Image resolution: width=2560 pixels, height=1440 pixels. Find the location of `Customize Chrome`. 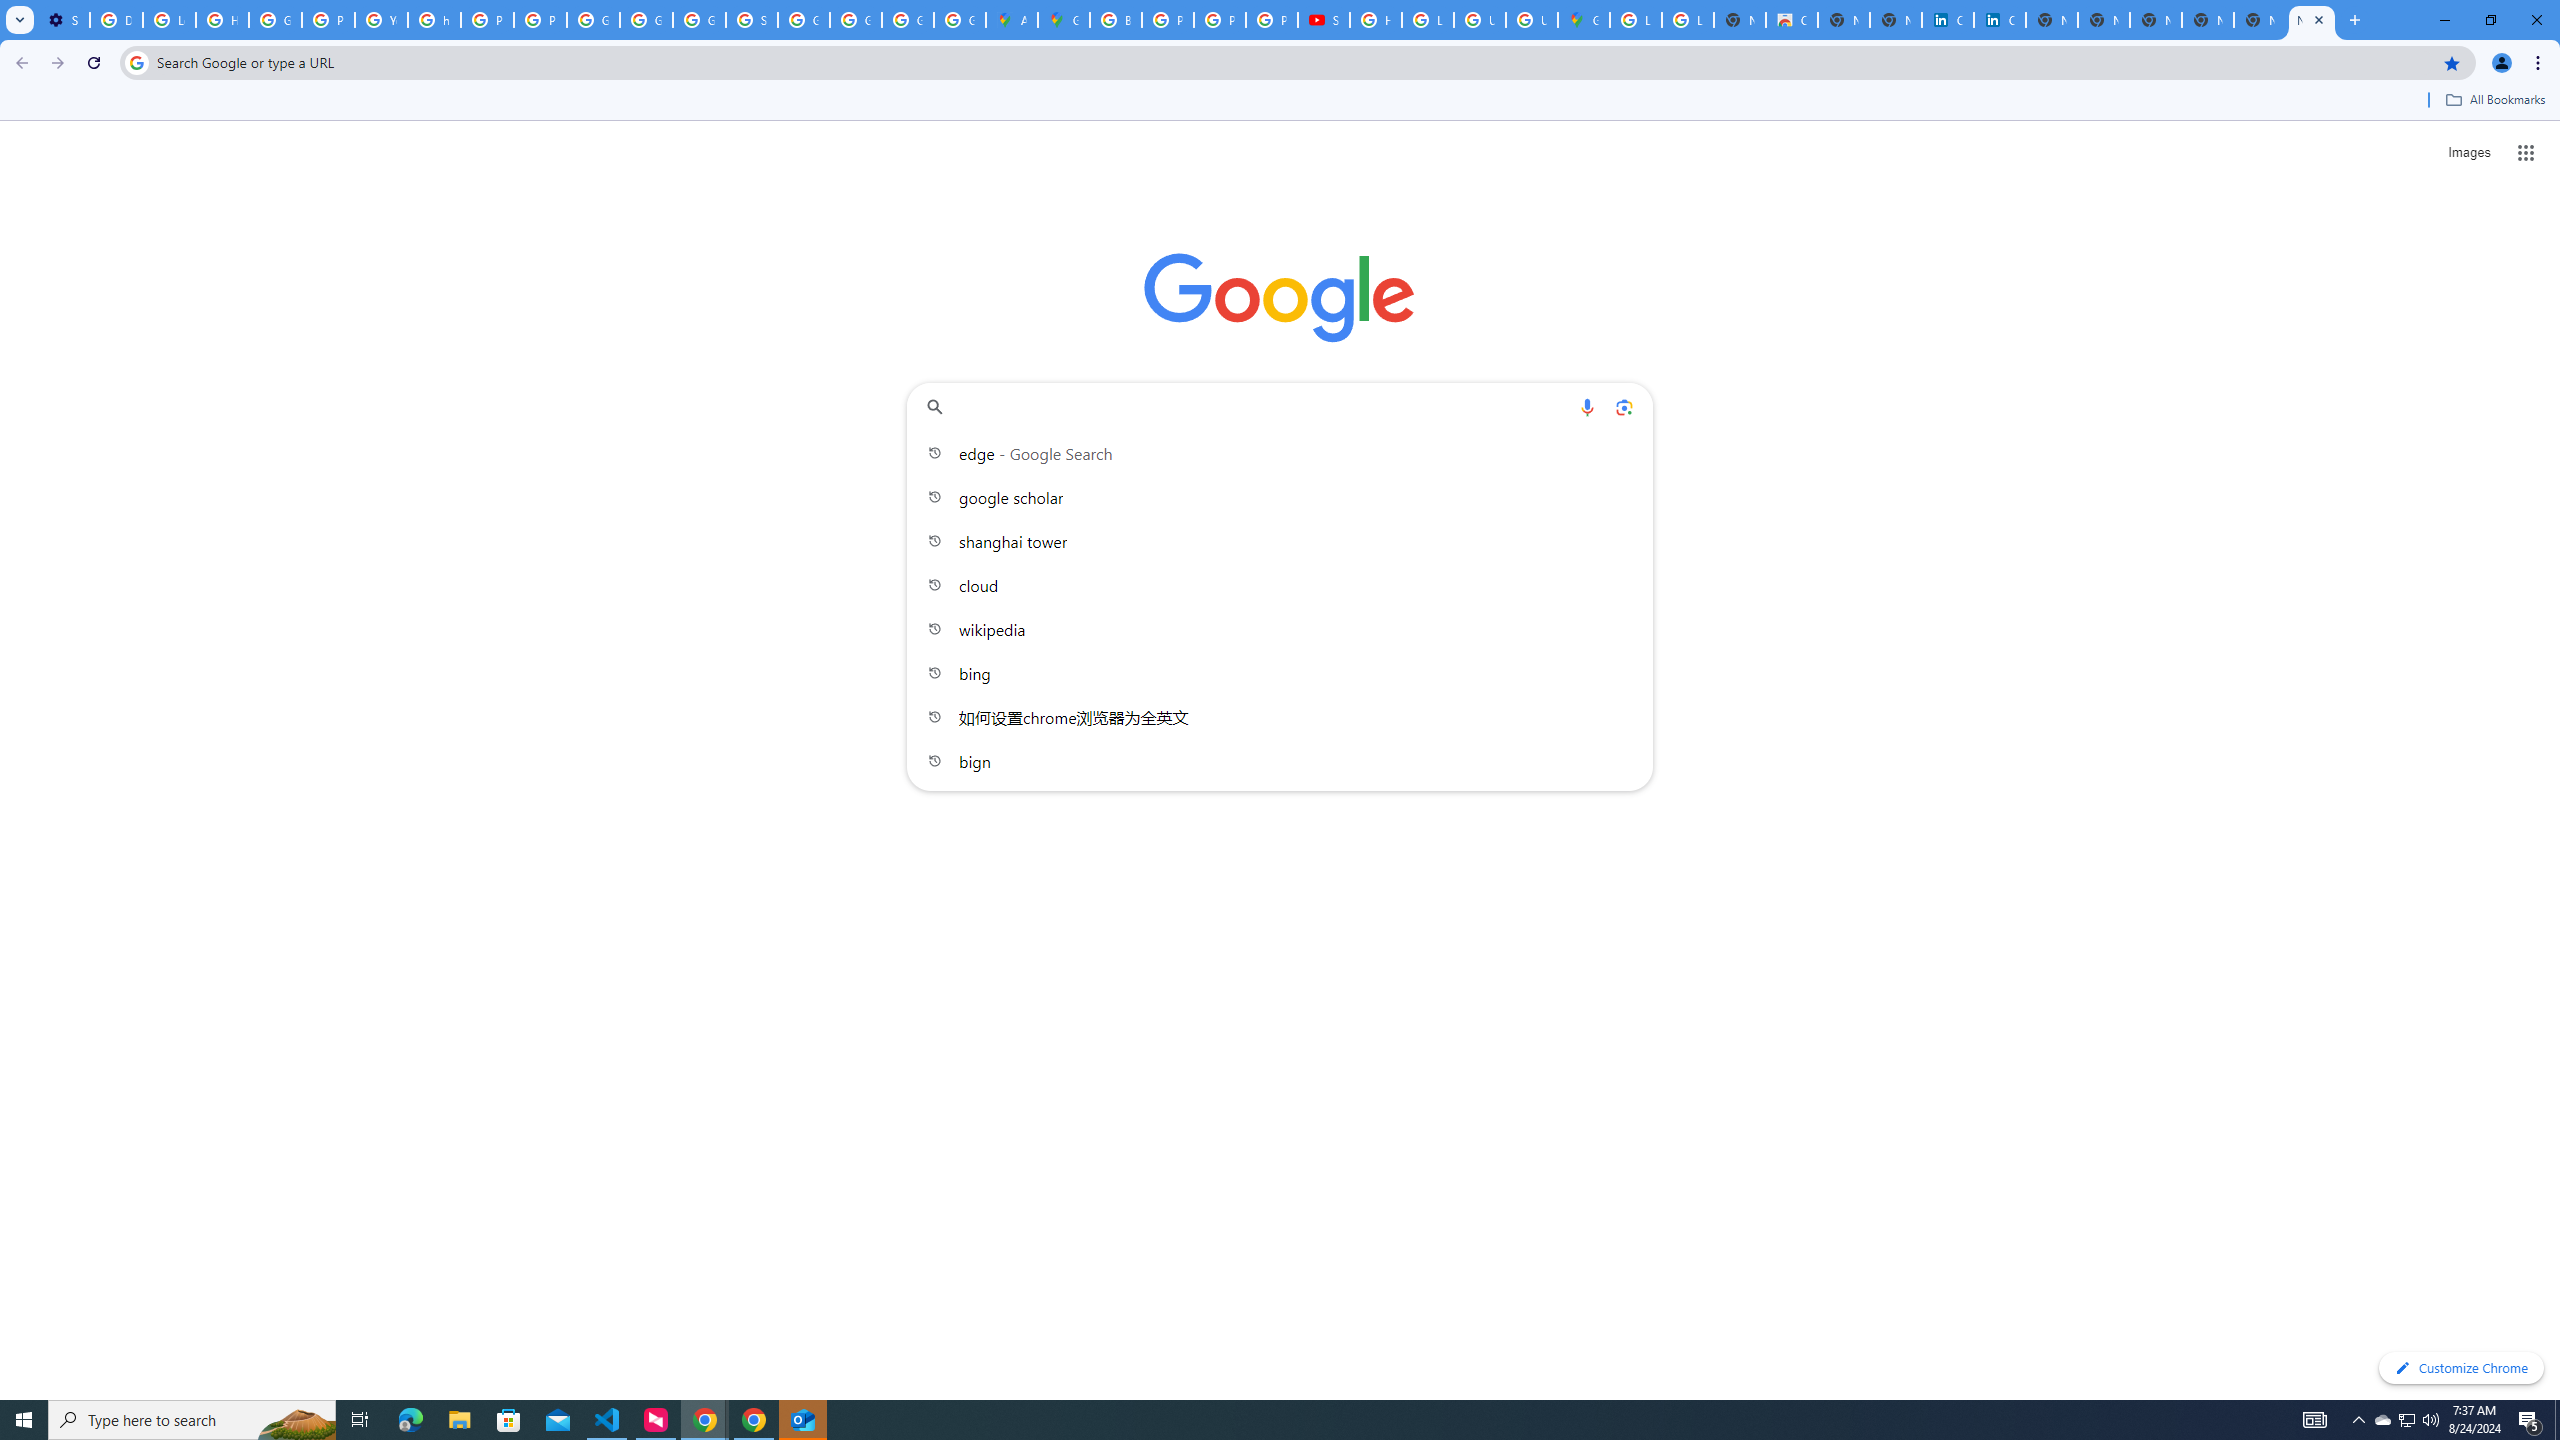

Customize Chrome is located at coordinates (2461, 1368).